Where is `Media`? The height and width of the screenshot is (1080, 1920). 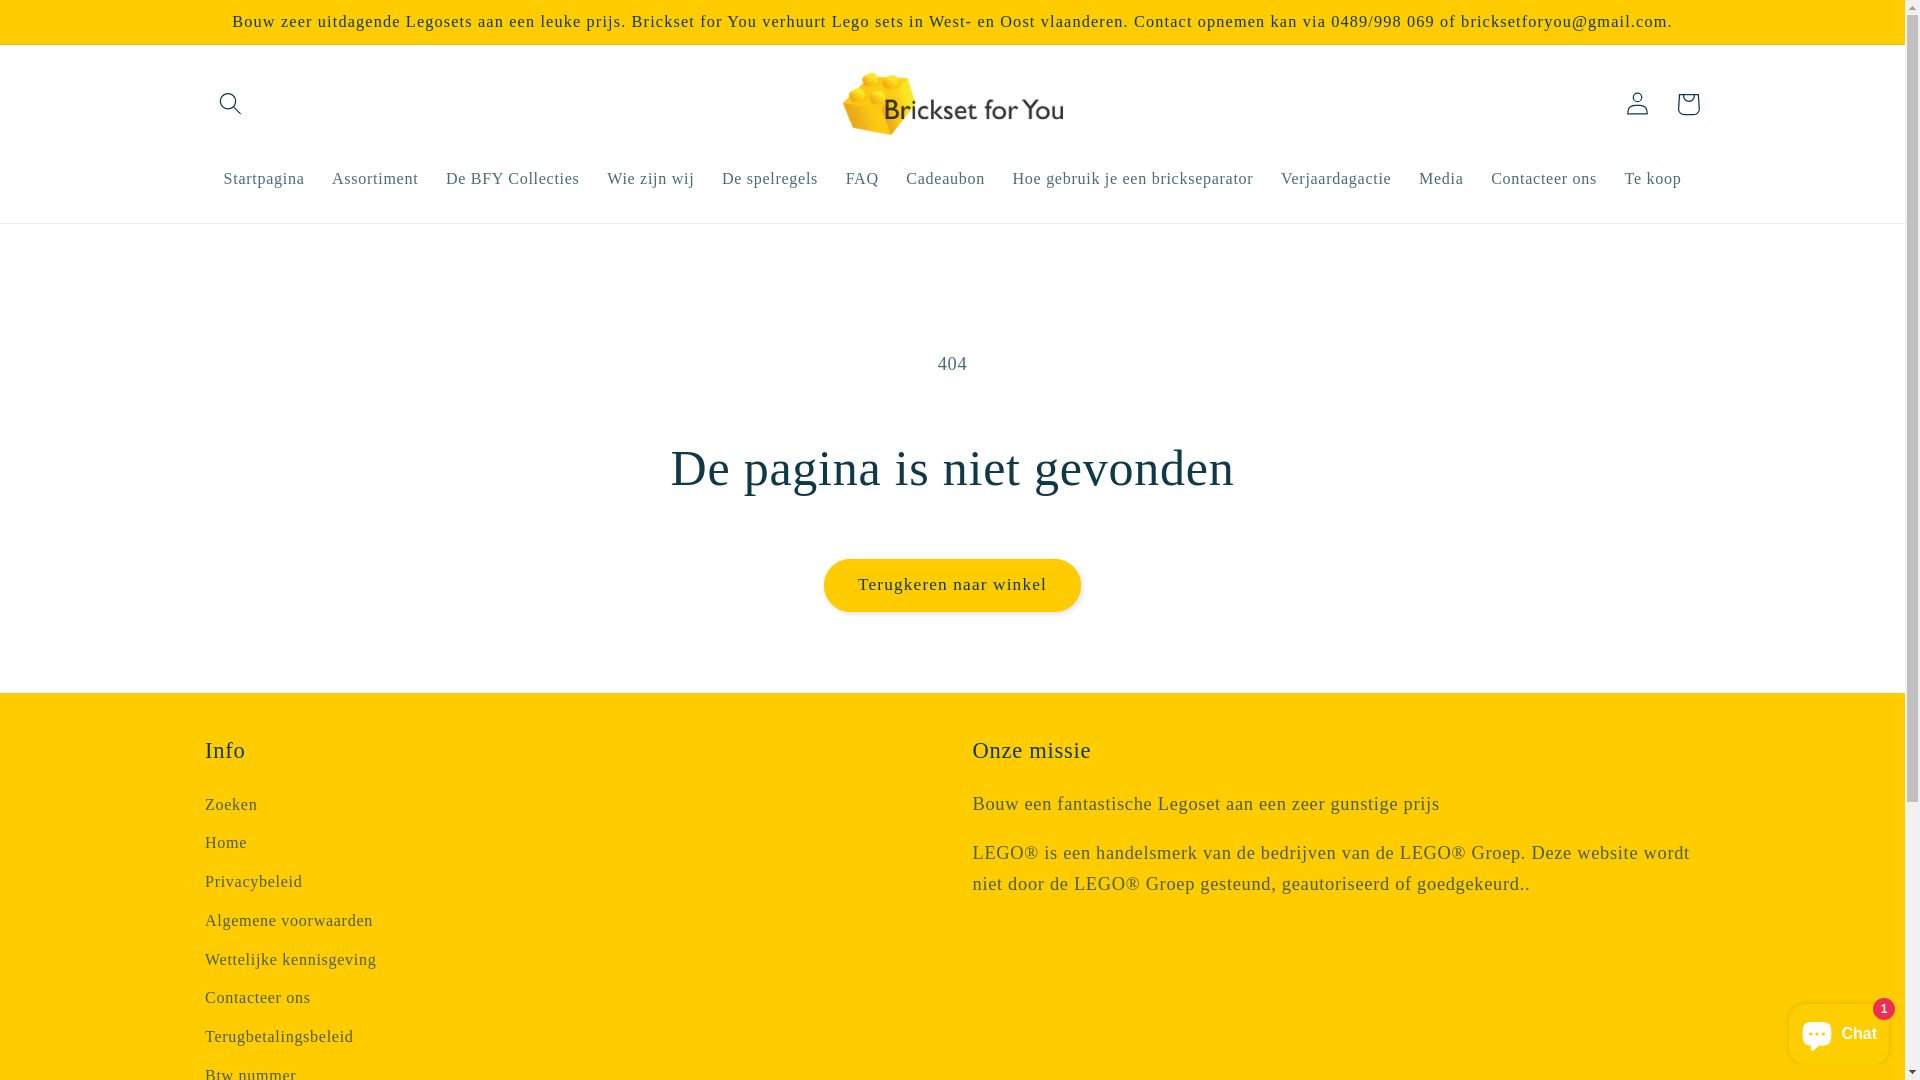 Media is located at coordinates (1441, 179).